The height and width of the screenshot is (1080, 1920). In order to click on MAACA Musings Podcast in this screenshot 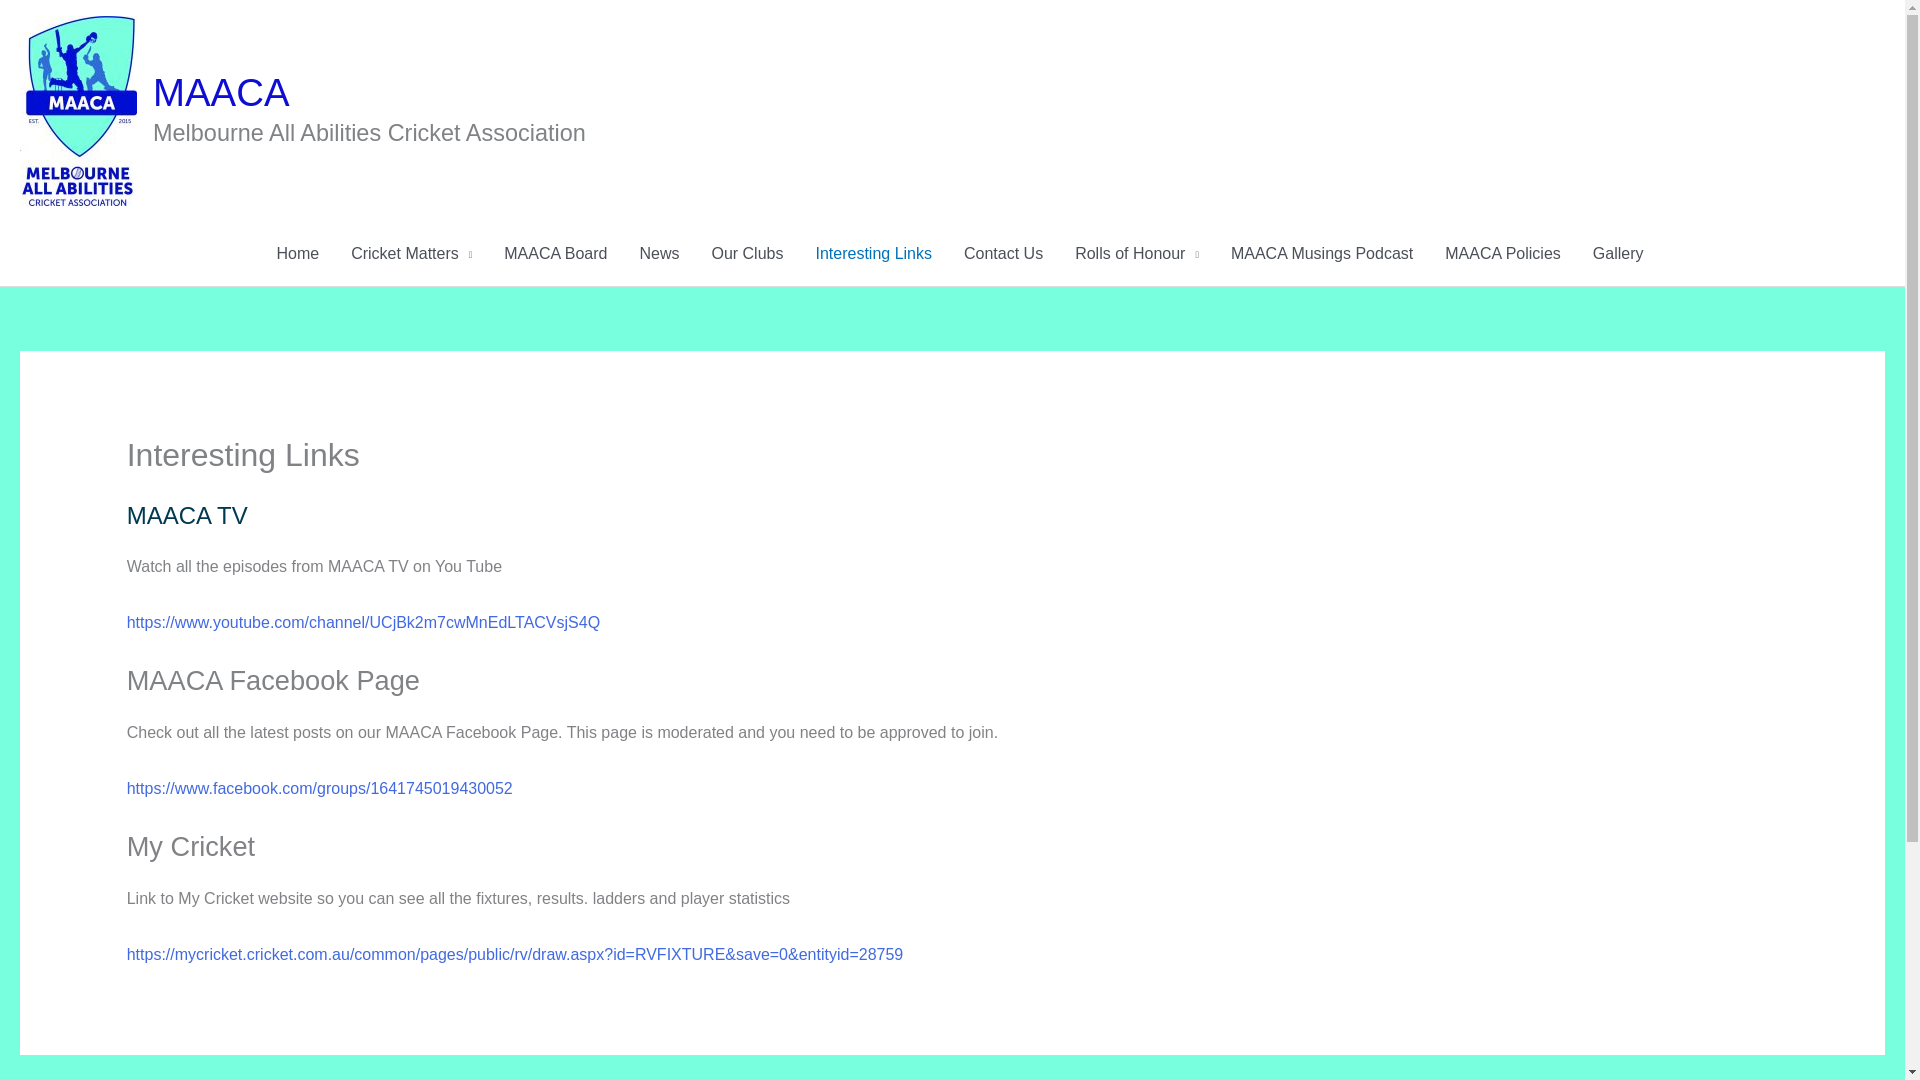, I will do `click(1322, 254)`.